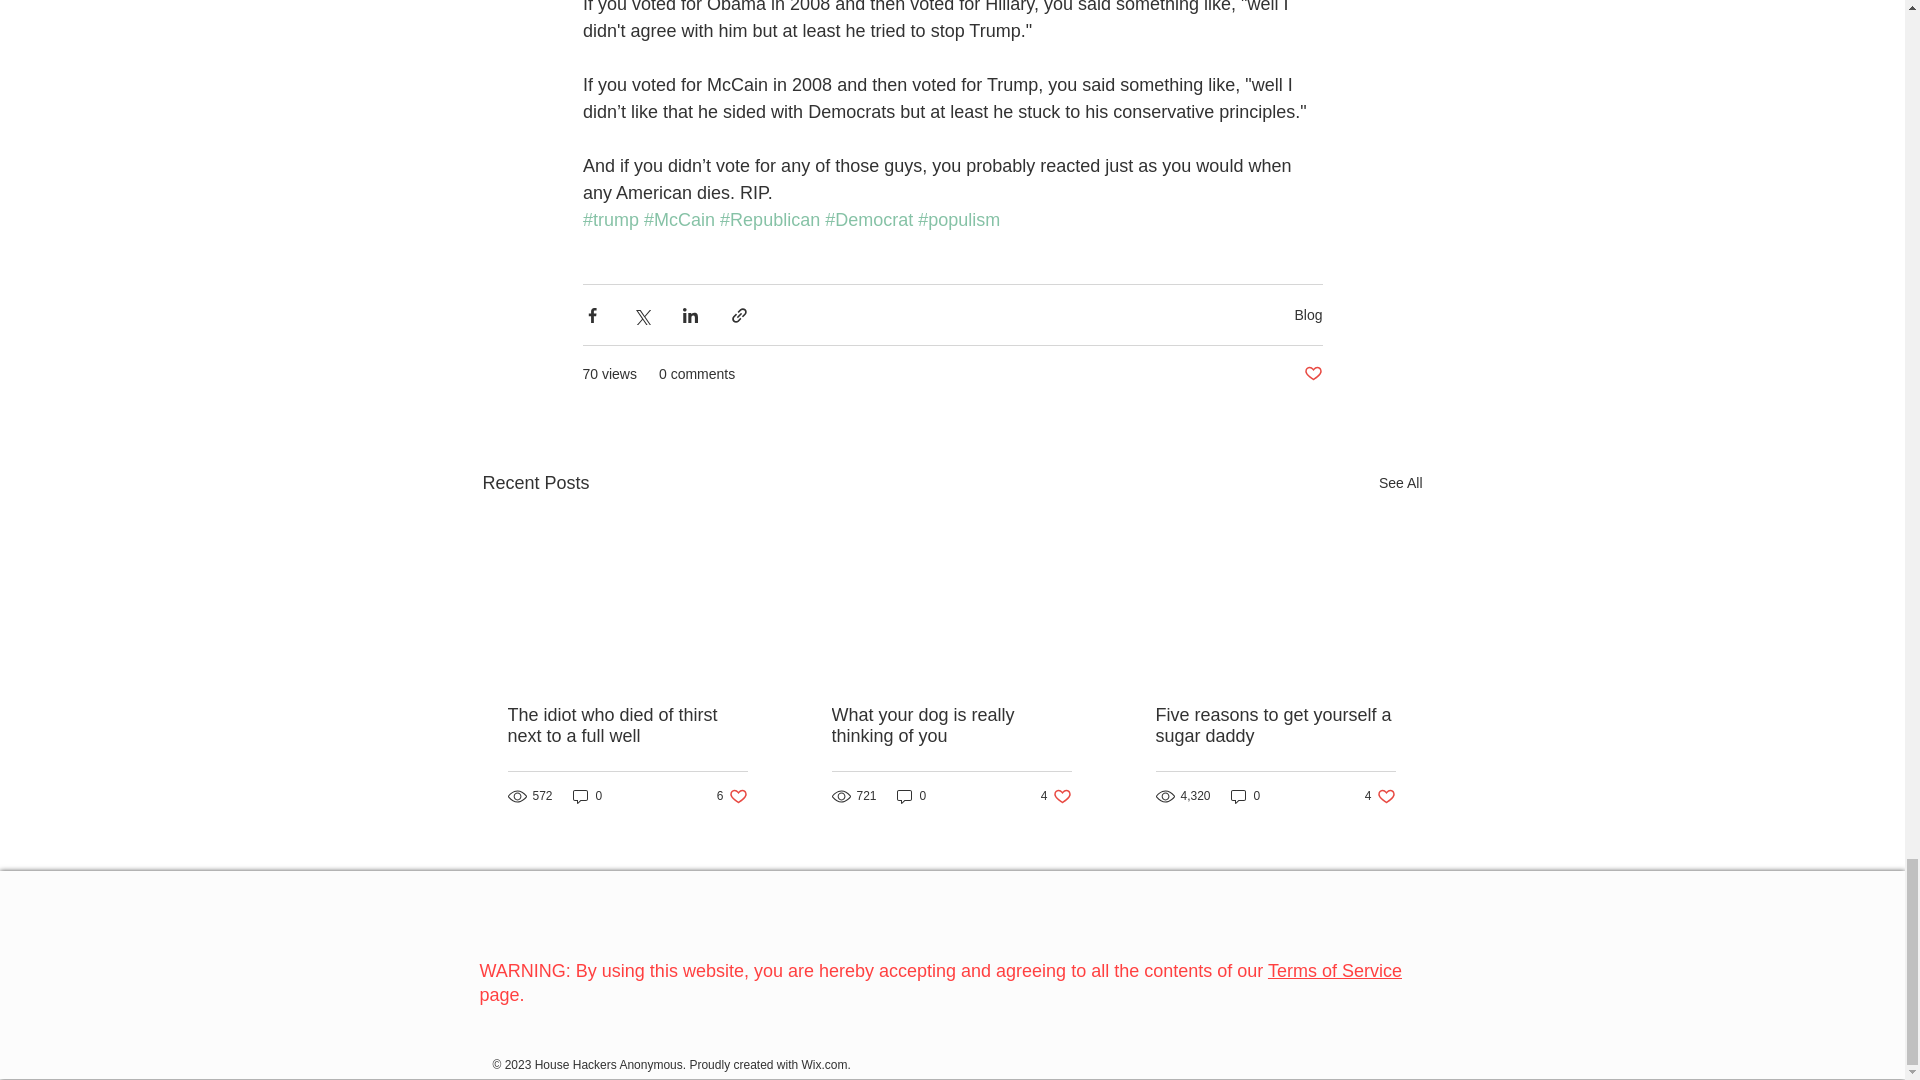  What do you see at coordinates (732, 796) in the screenshot?
I see `0` at bounding box center [732, 796].